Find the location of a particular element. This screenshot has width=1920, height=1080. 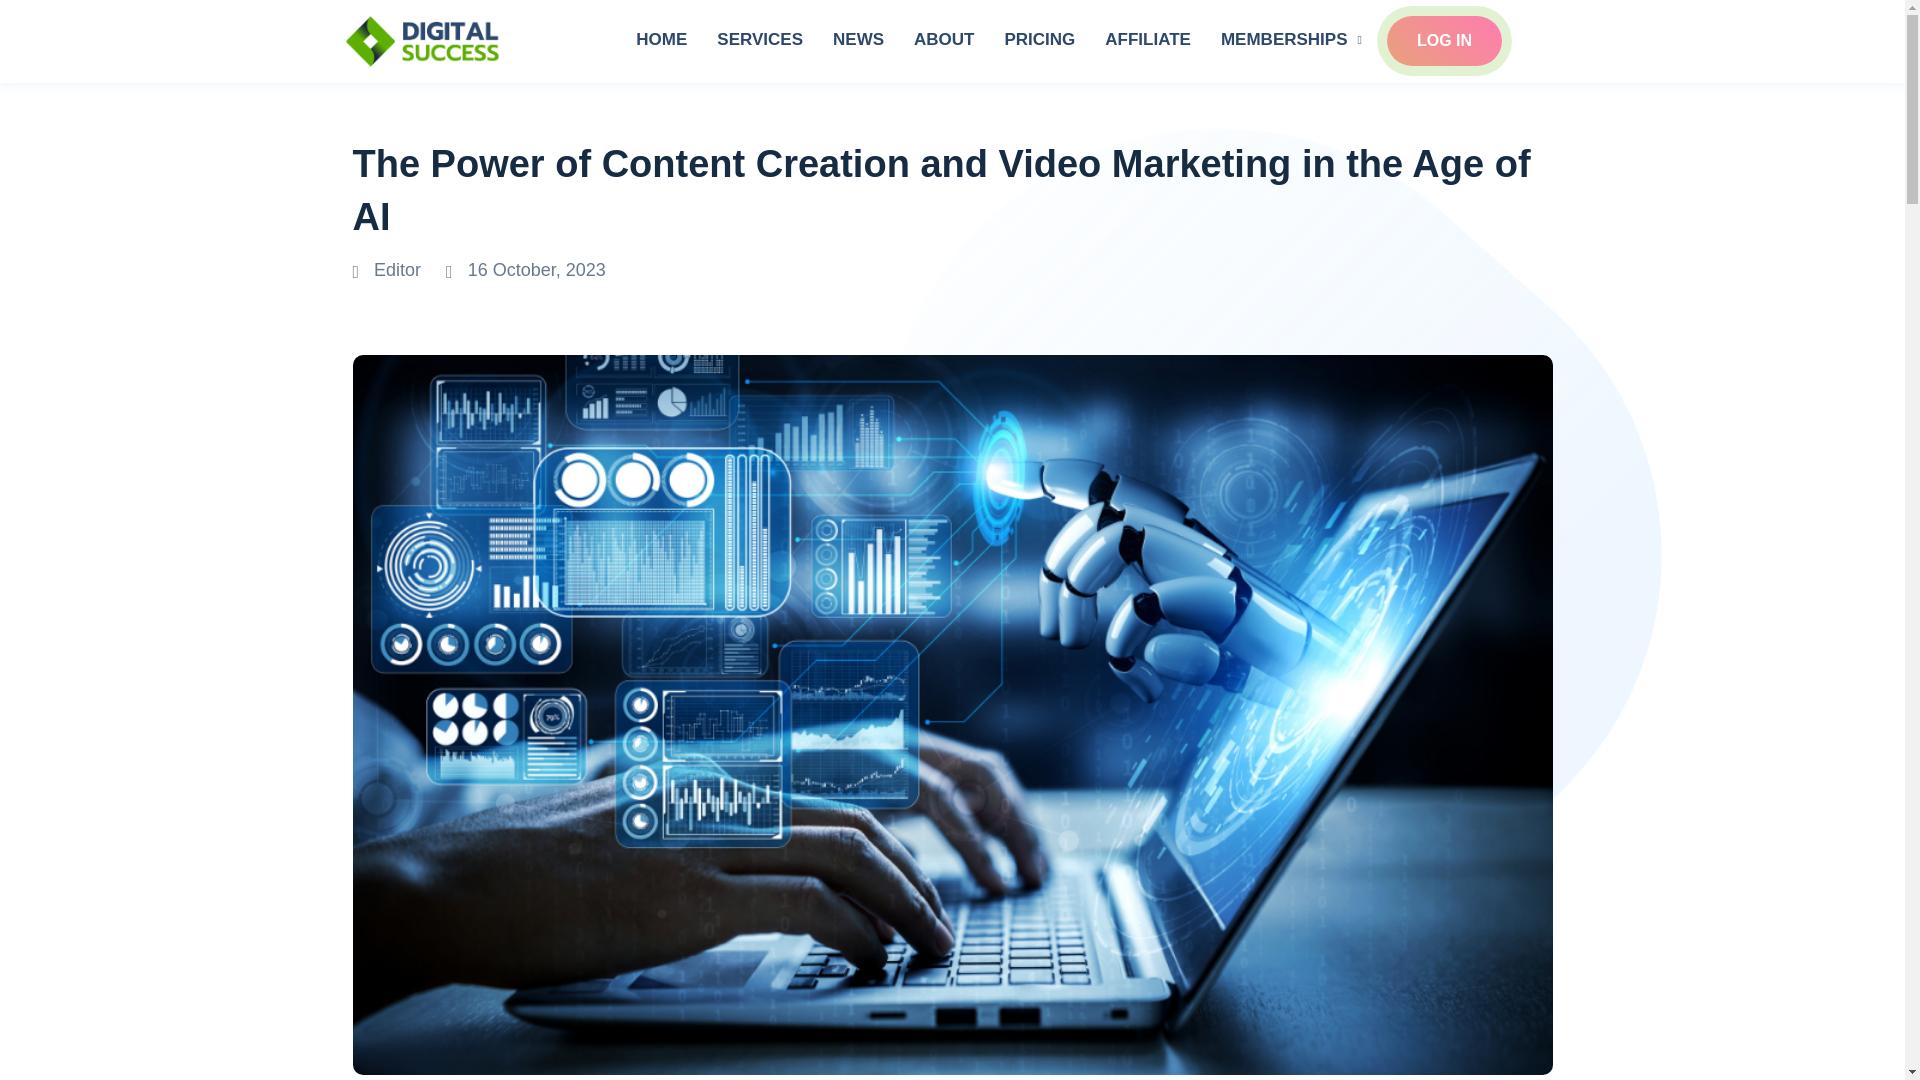

MEMBERSHIPS is located at coordinates (1296, 39).